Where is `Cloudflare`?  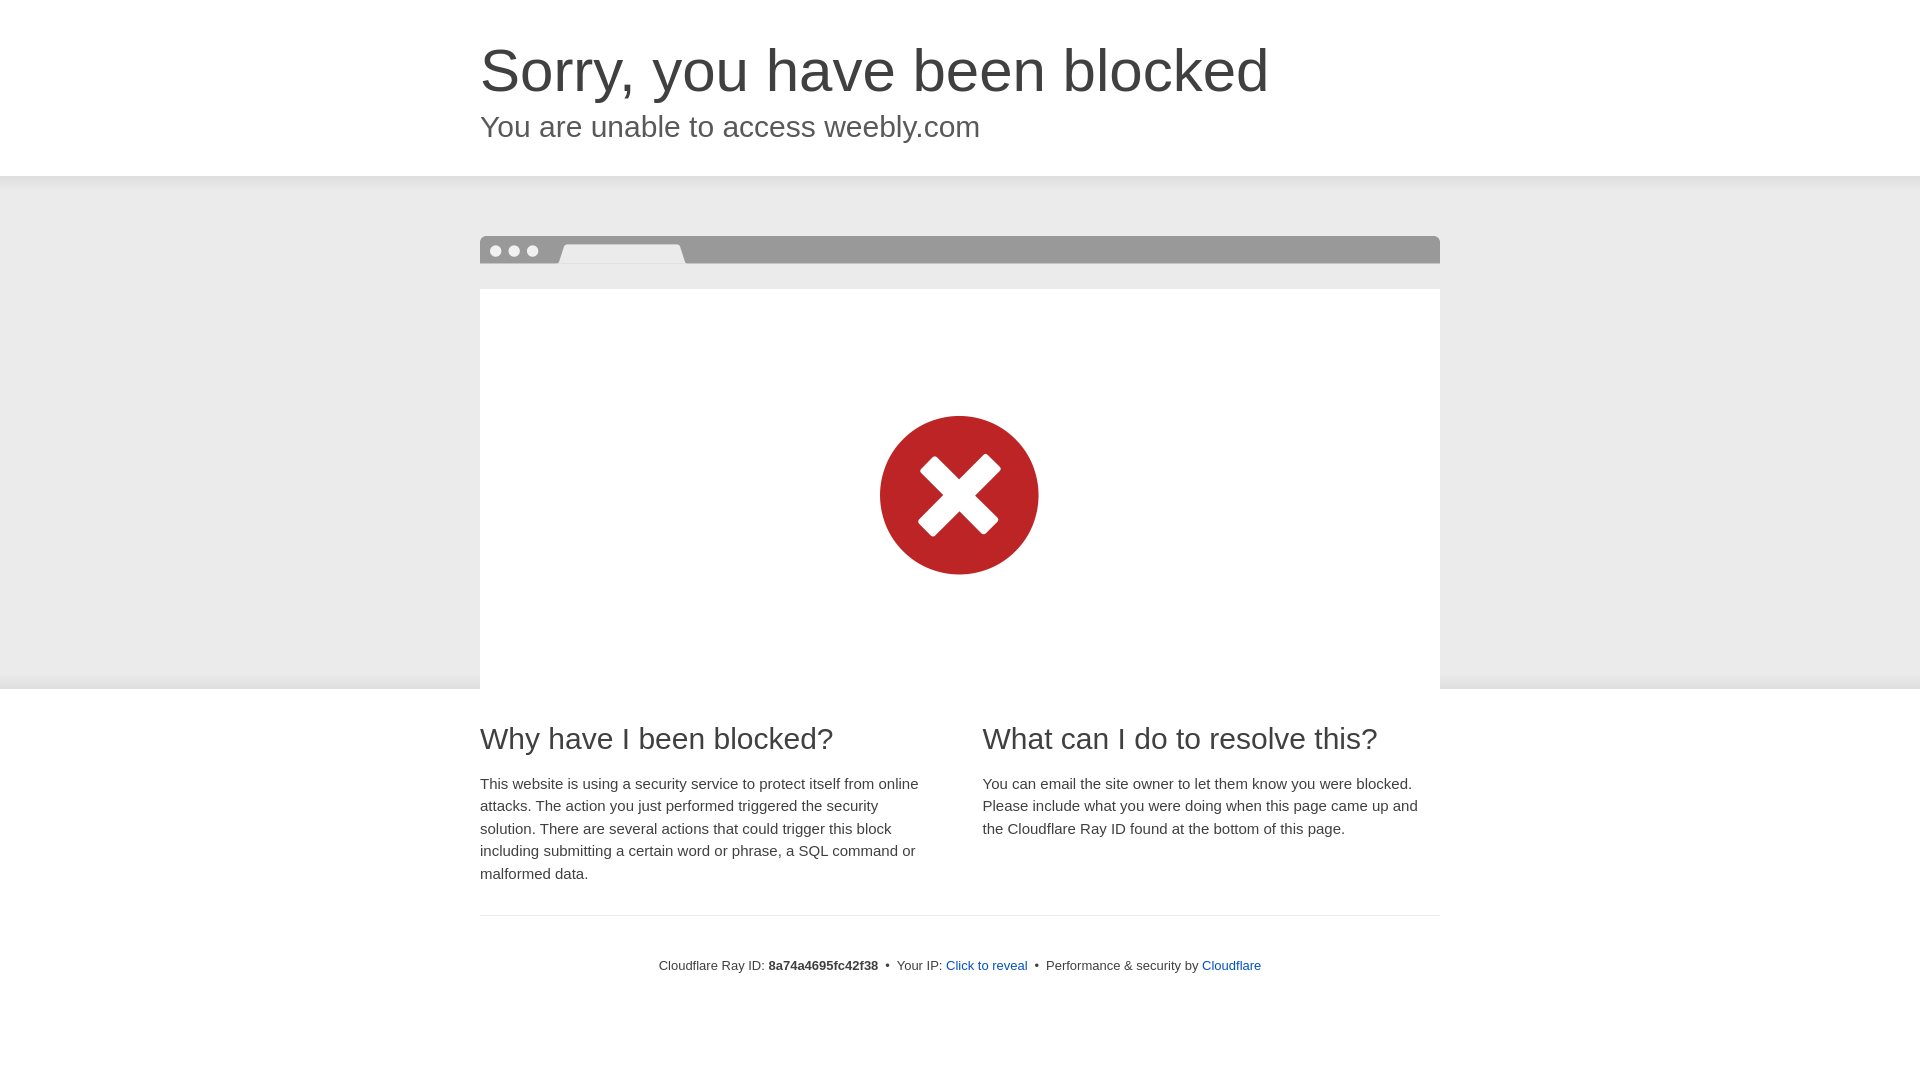 Cloudflare is located at coordinates (1231, 965).